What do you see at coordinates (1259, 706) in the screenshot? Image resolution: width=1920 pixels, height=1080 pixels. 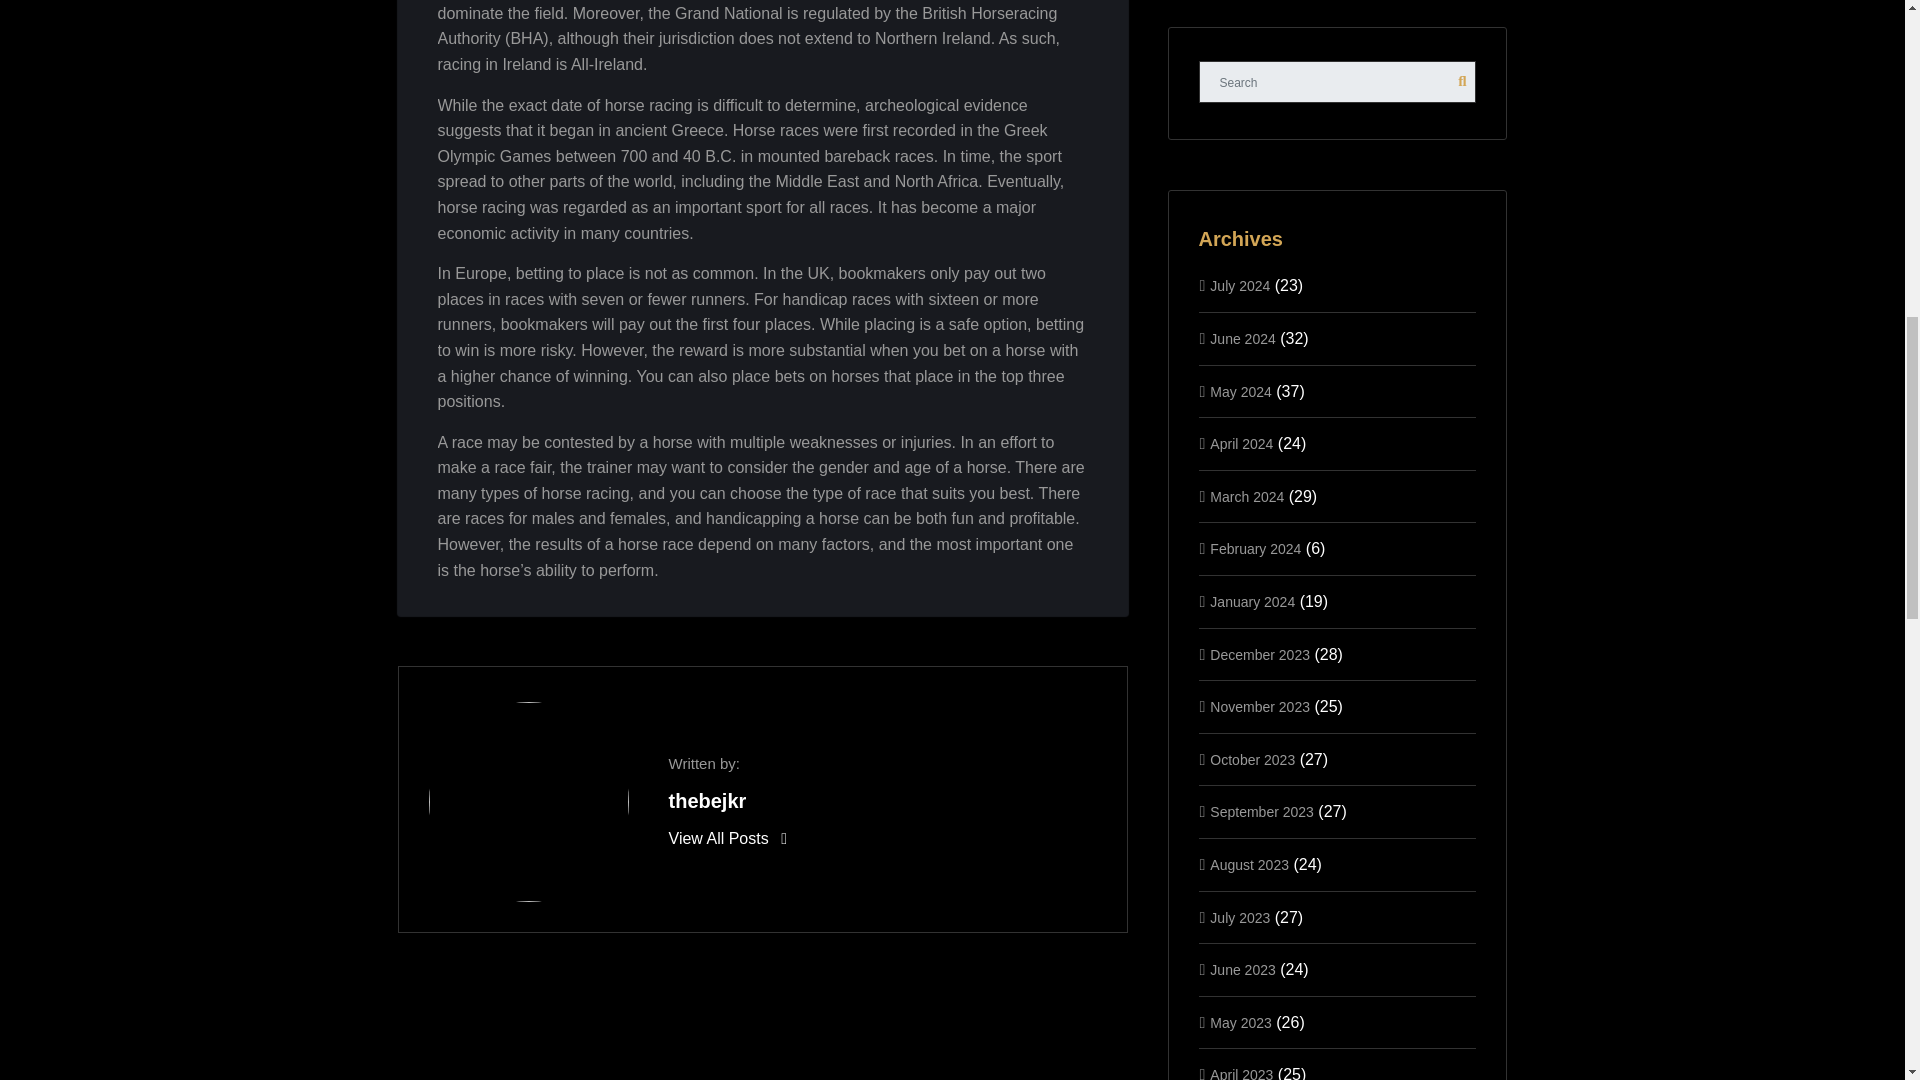 I see `November 2023` at bounding box center [1259, 706].